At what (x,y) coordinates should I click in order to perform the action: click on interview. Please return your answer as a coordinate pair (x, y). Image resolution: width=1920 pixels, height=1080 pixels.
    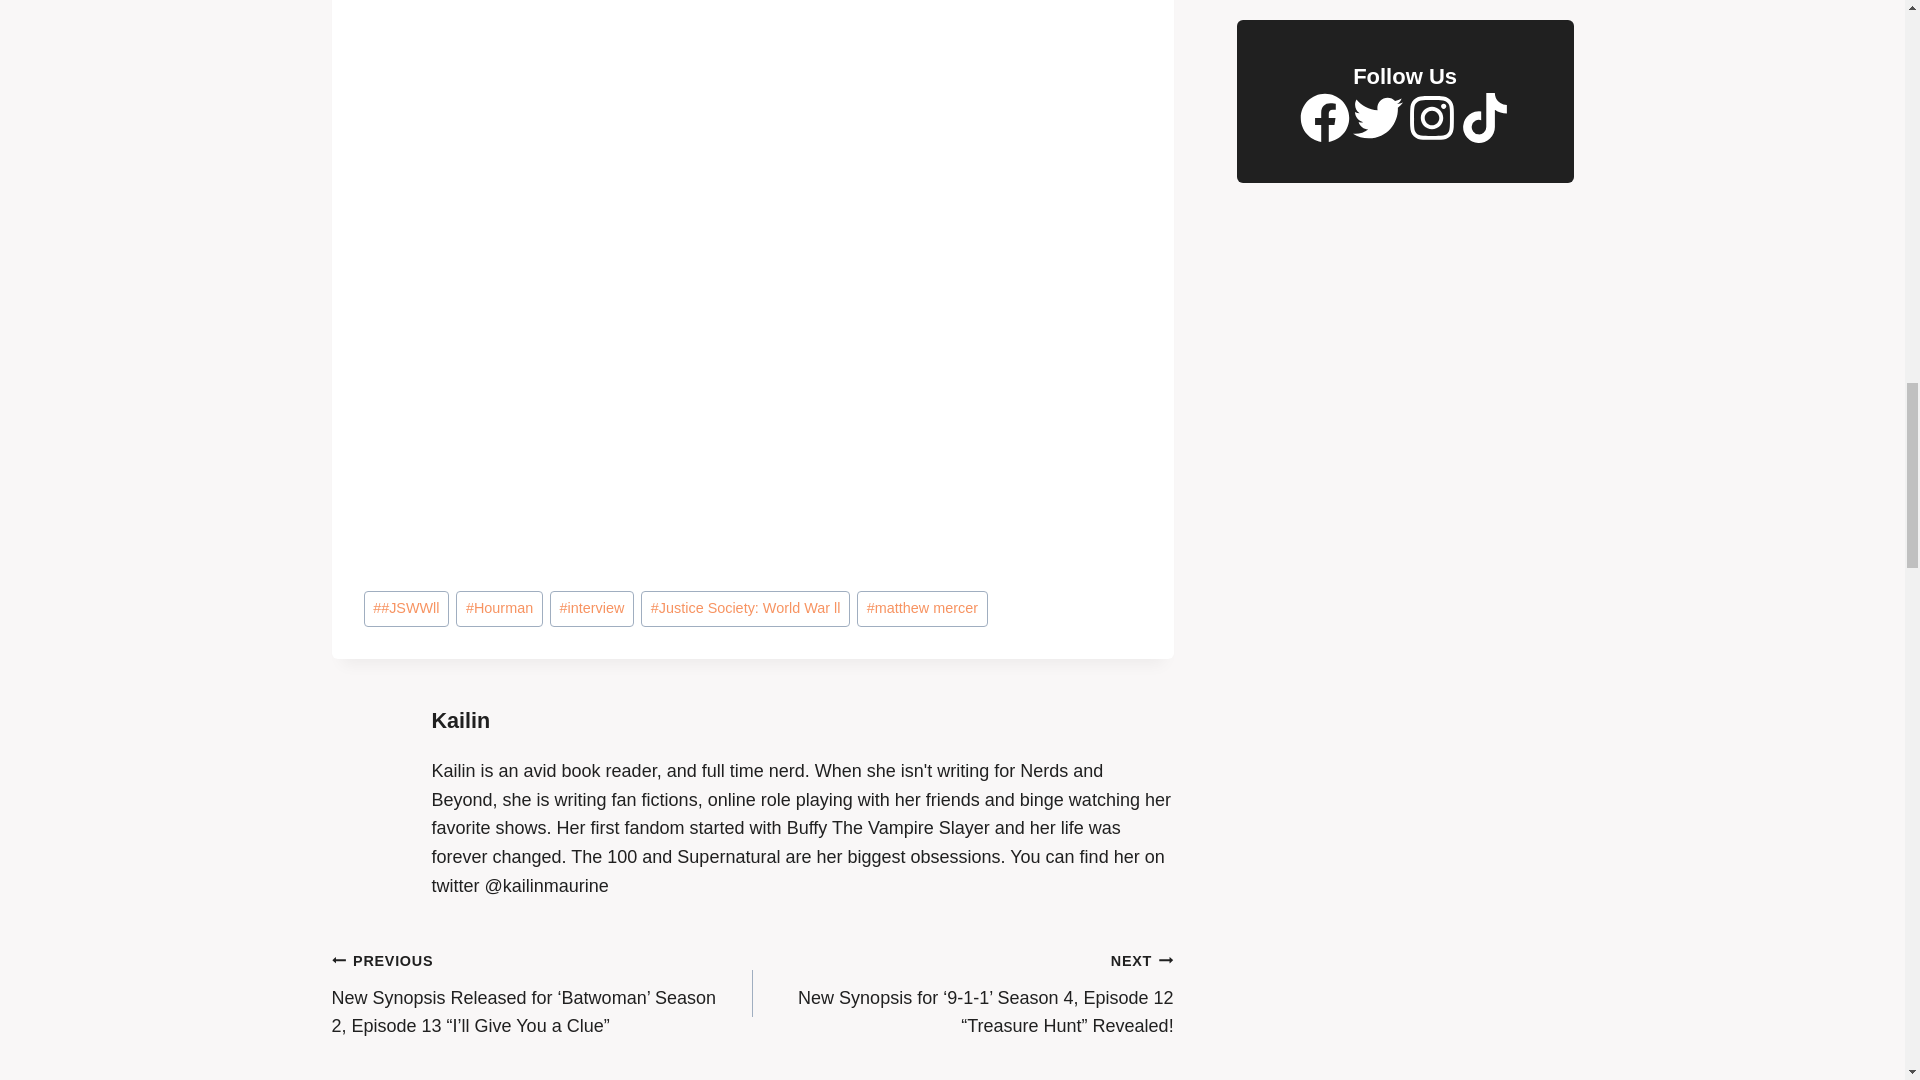
    Looking at the image, I should click on (591, 608).